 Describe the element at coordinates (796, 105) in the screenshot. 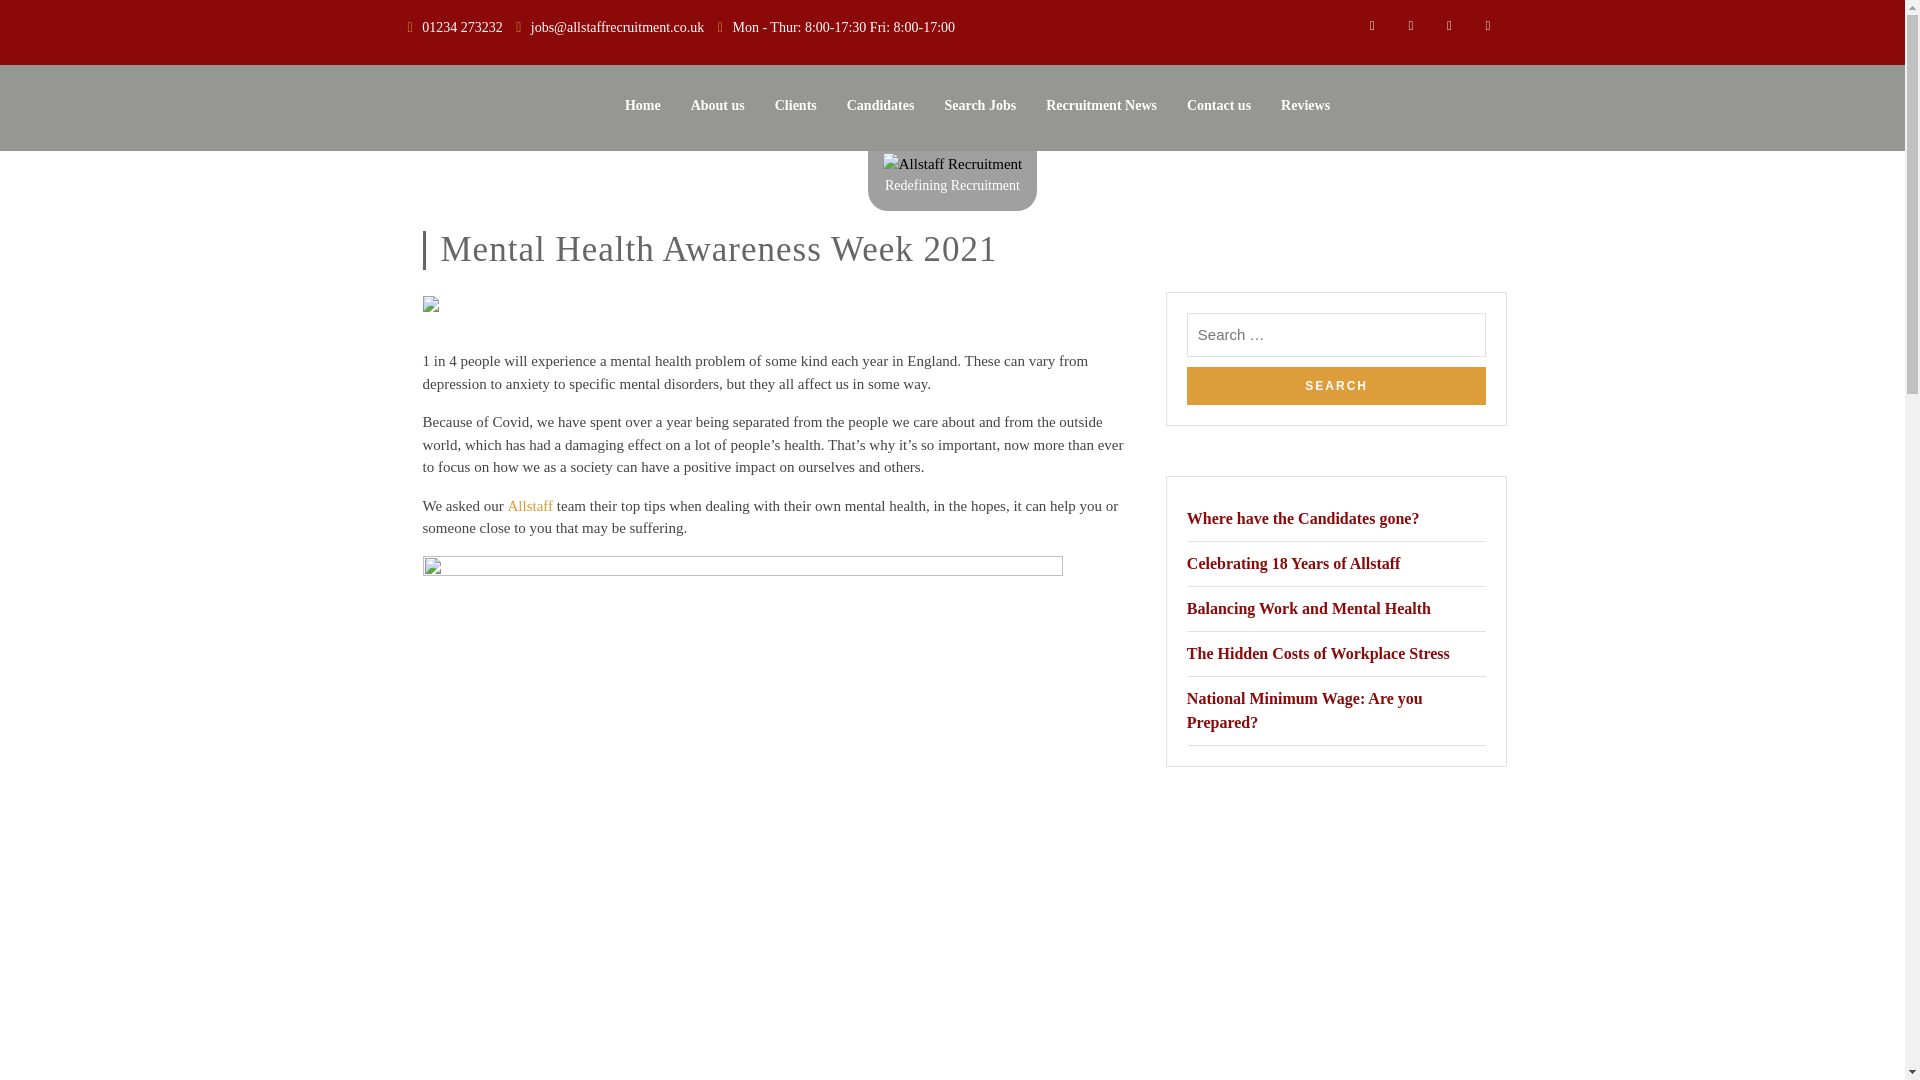

I see `Clients` at that location.